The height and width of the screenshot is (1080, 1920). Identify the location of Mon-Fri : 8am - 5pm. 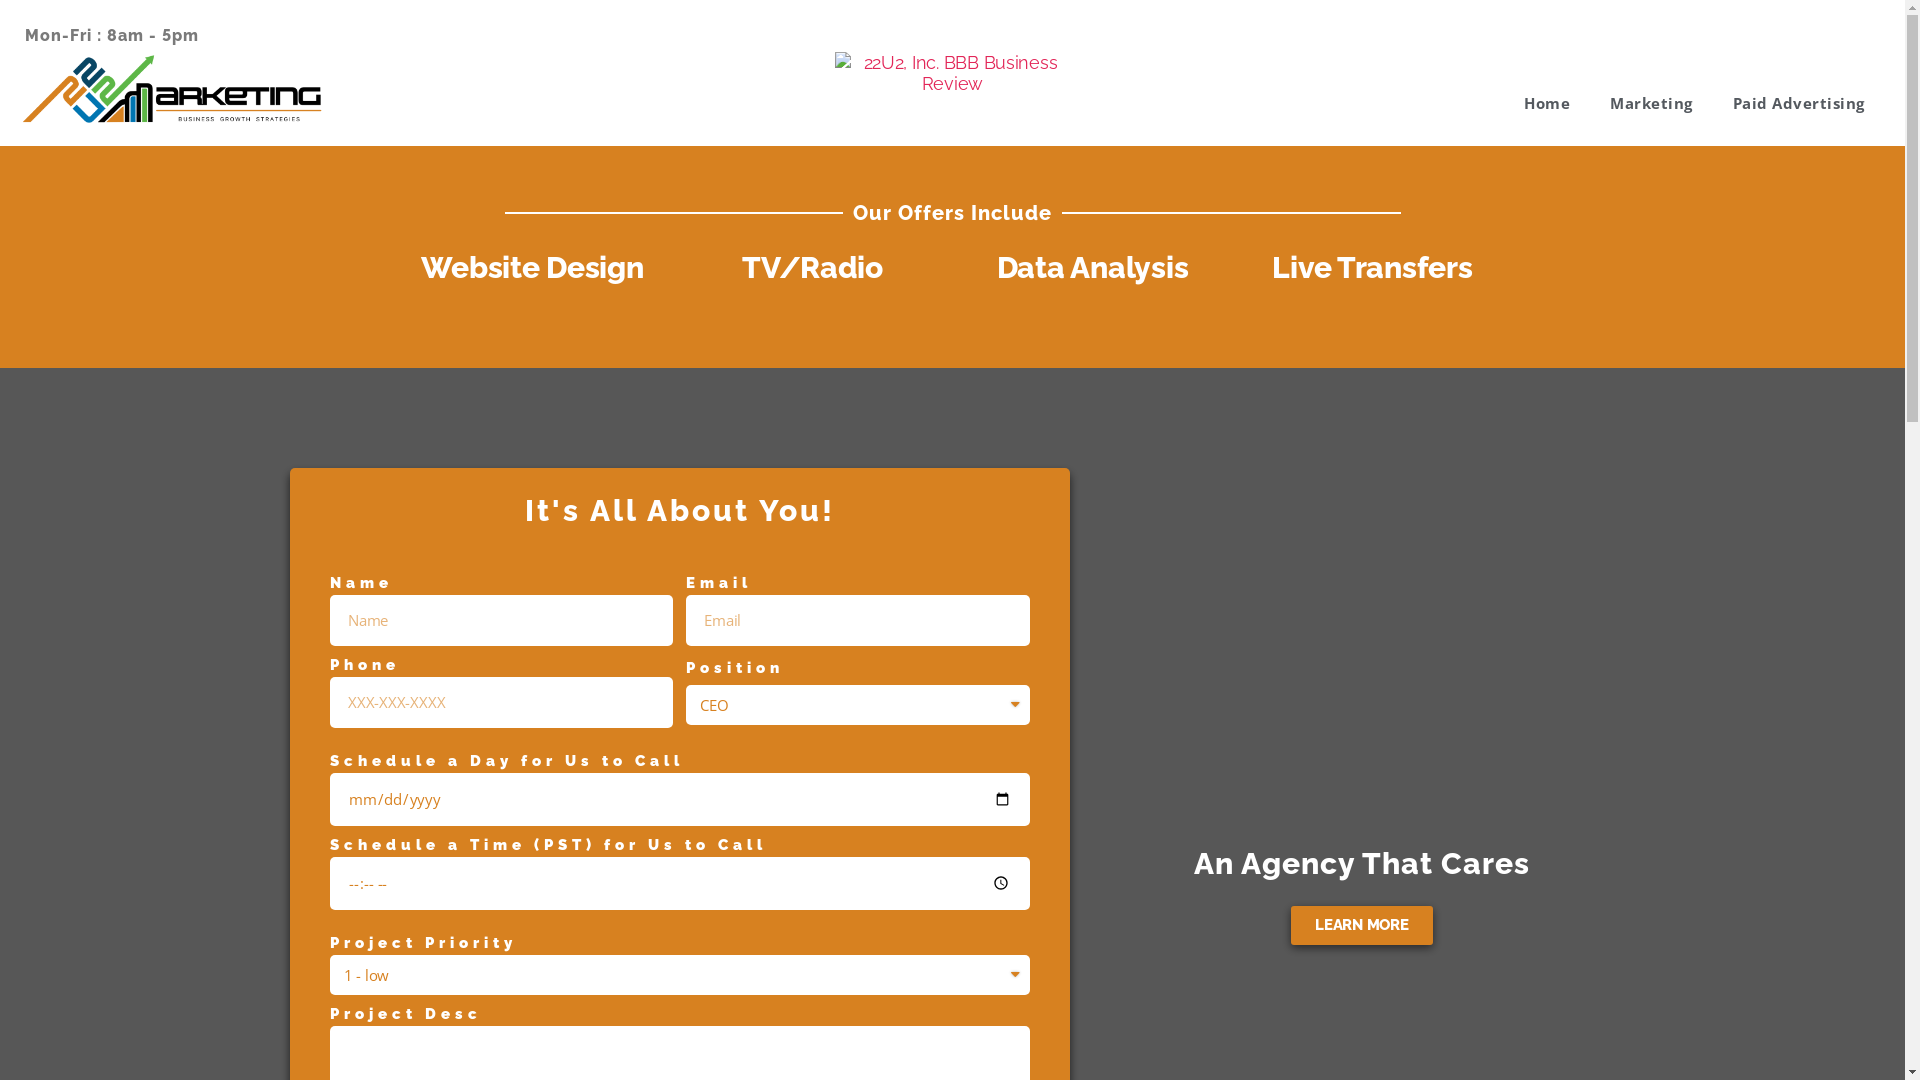
(112, 36).